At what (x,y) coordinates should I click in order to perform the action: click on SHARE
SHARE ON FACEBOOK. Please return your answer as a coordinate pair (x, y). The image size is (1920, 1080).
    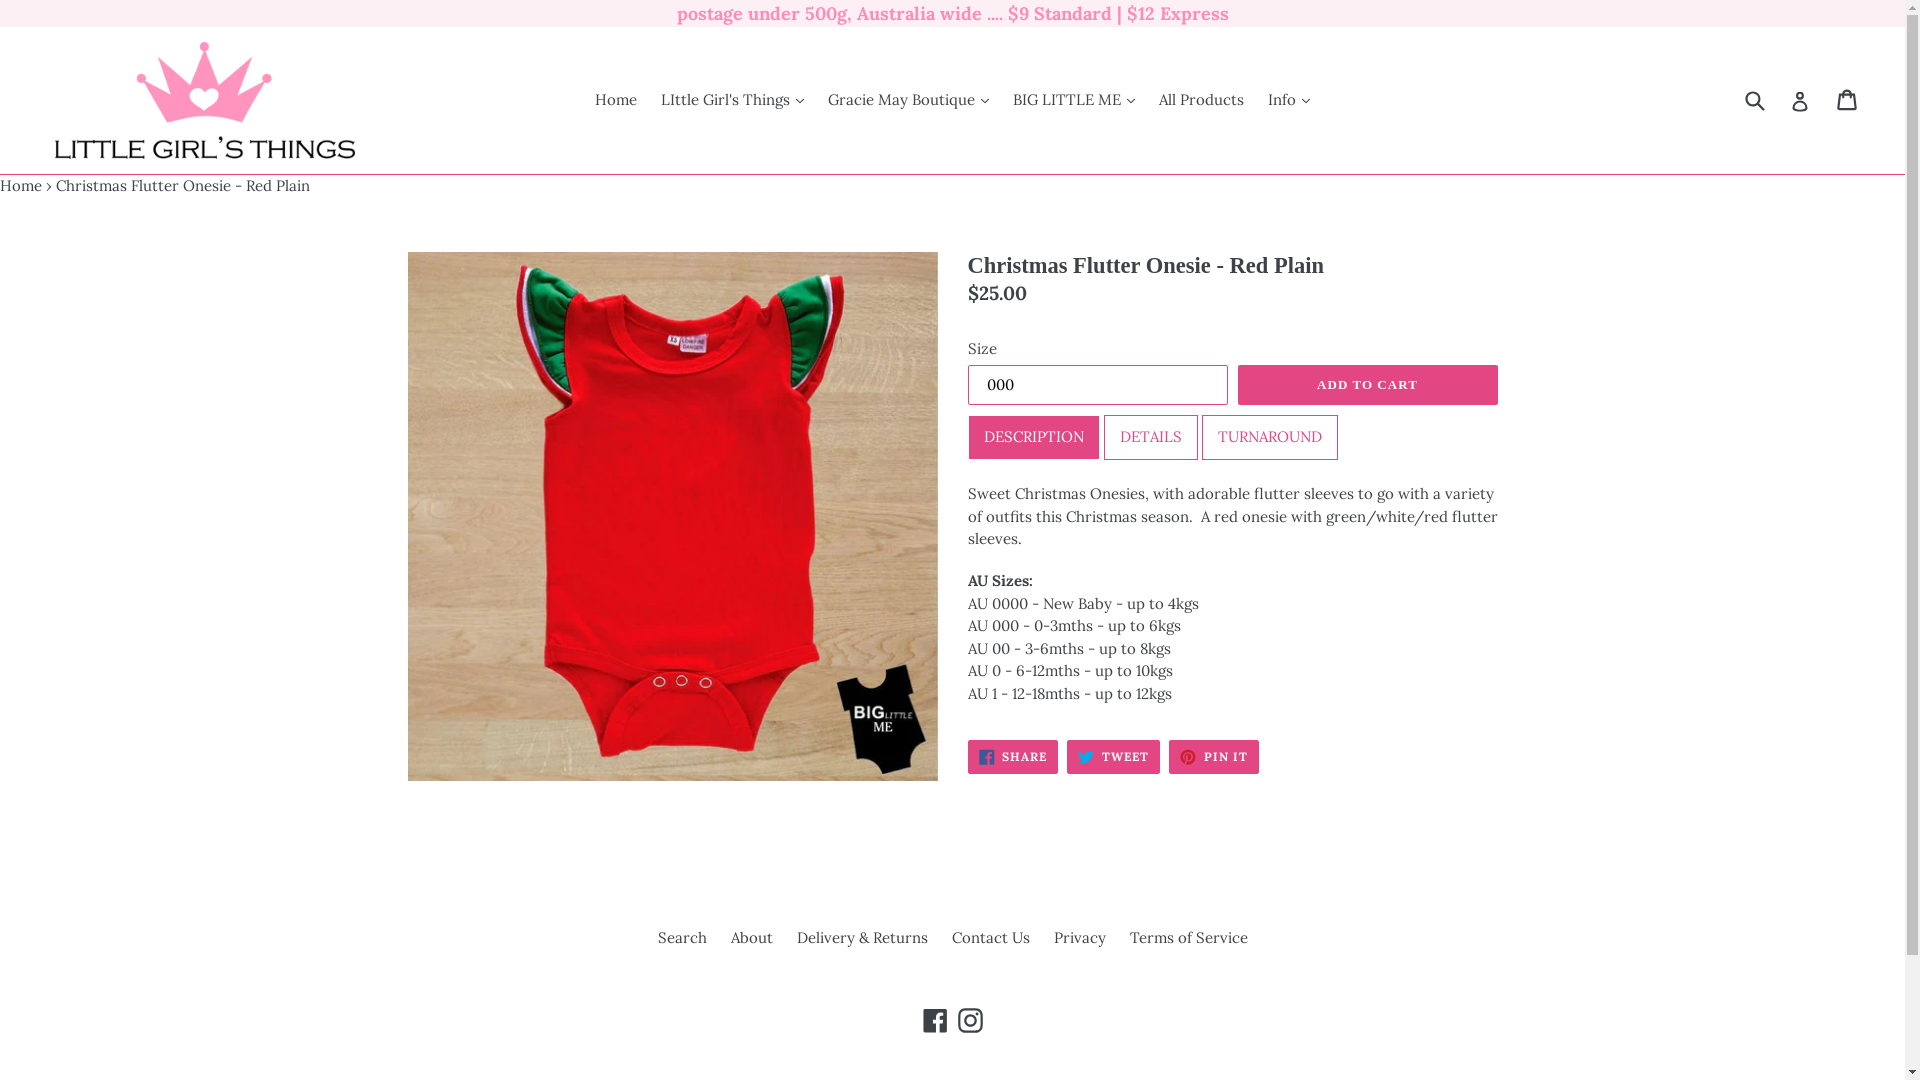
    Looking at the image, I should click on (1014, 757).